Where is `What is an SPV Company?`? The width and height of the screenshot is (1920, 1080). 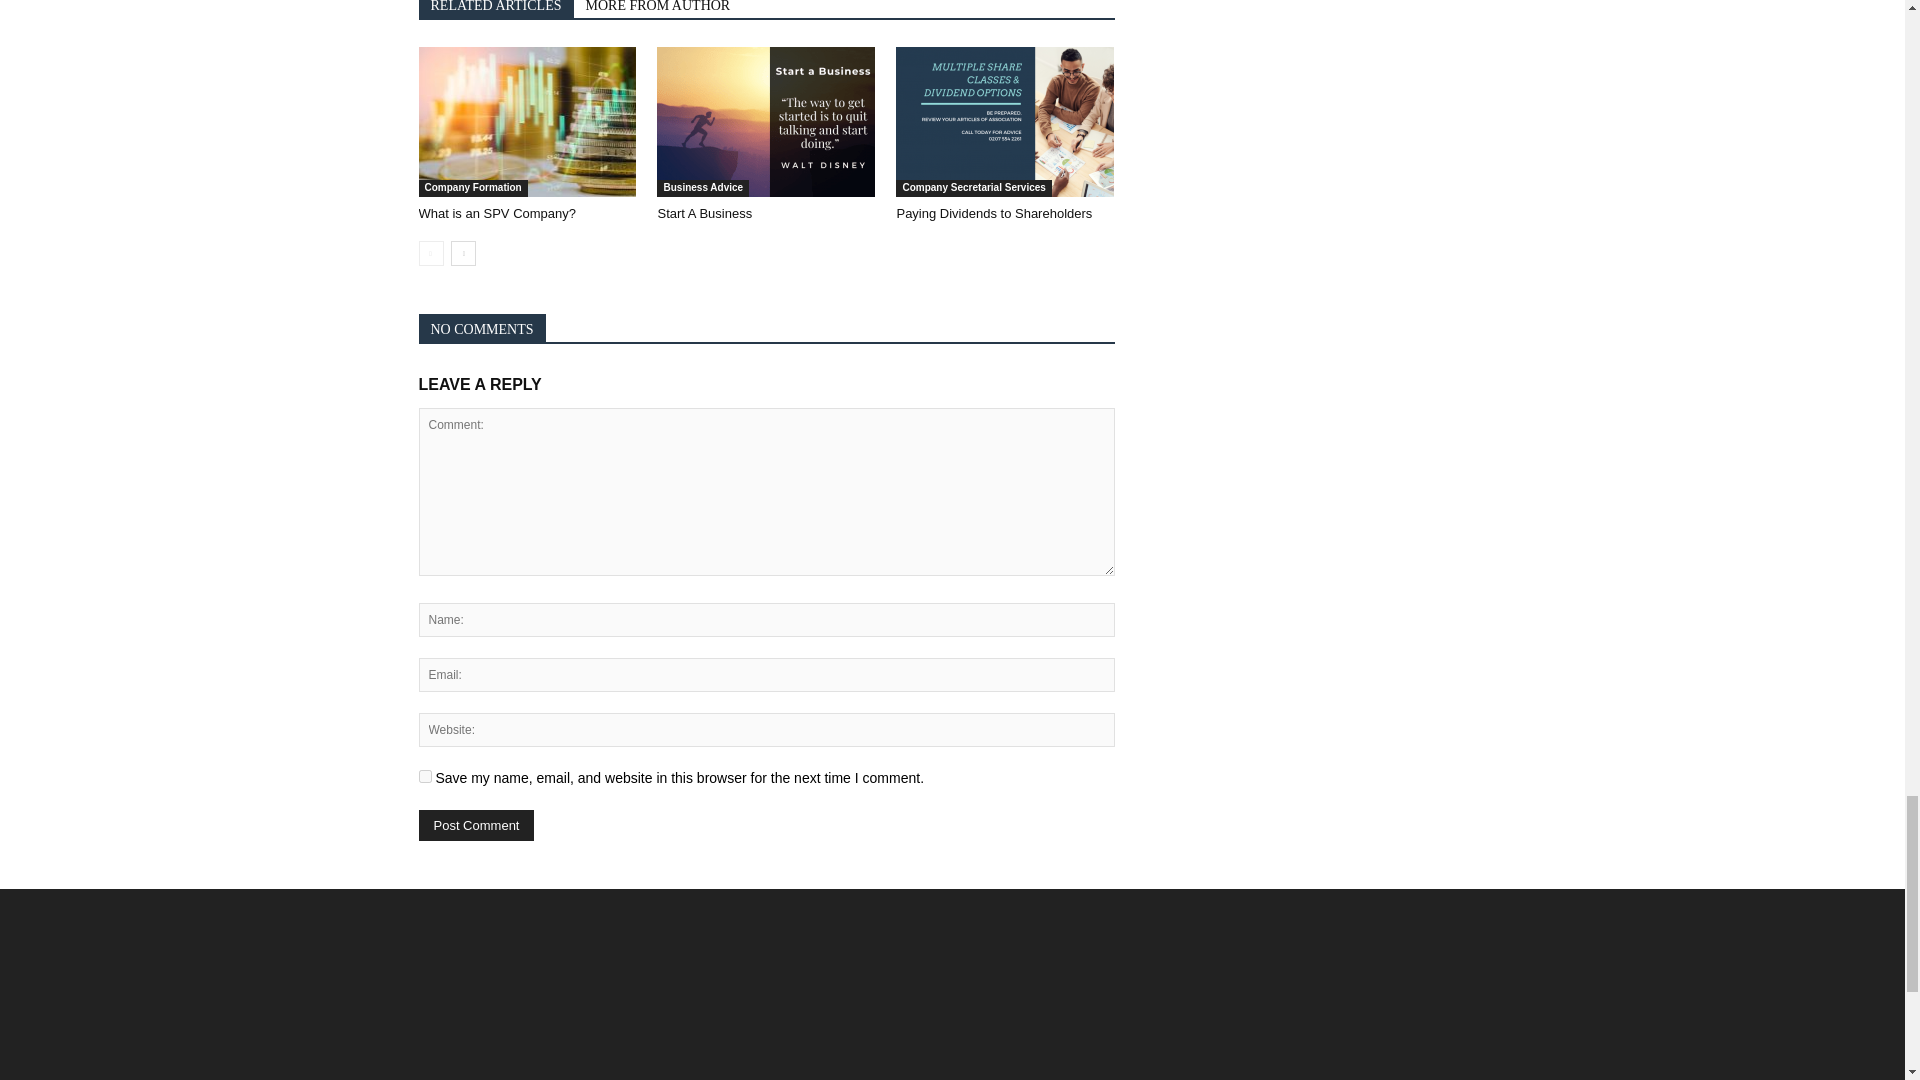 What is an SPV Company? is located at coordinates (497, 214).